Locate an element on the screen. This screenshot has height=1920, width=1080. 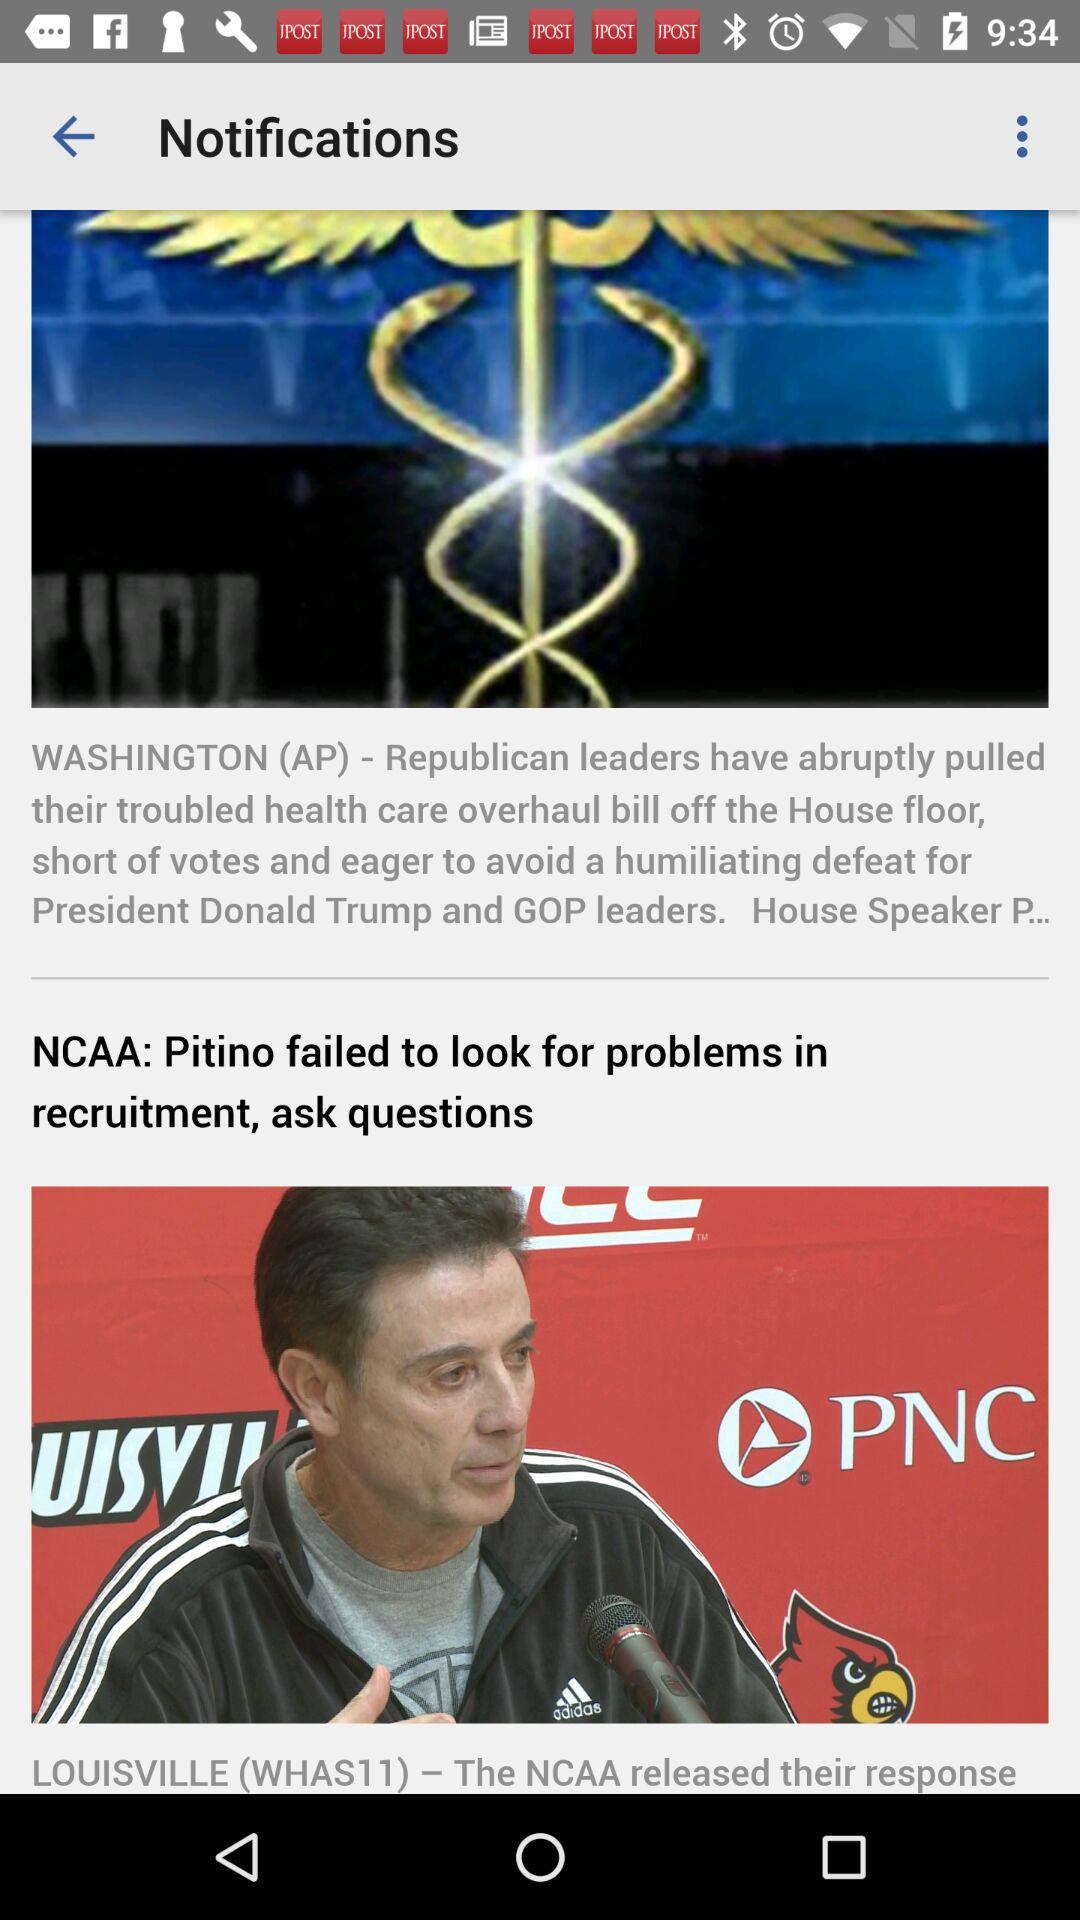
tap item to the right of the notifications item is located at coordinates (1028, 136).